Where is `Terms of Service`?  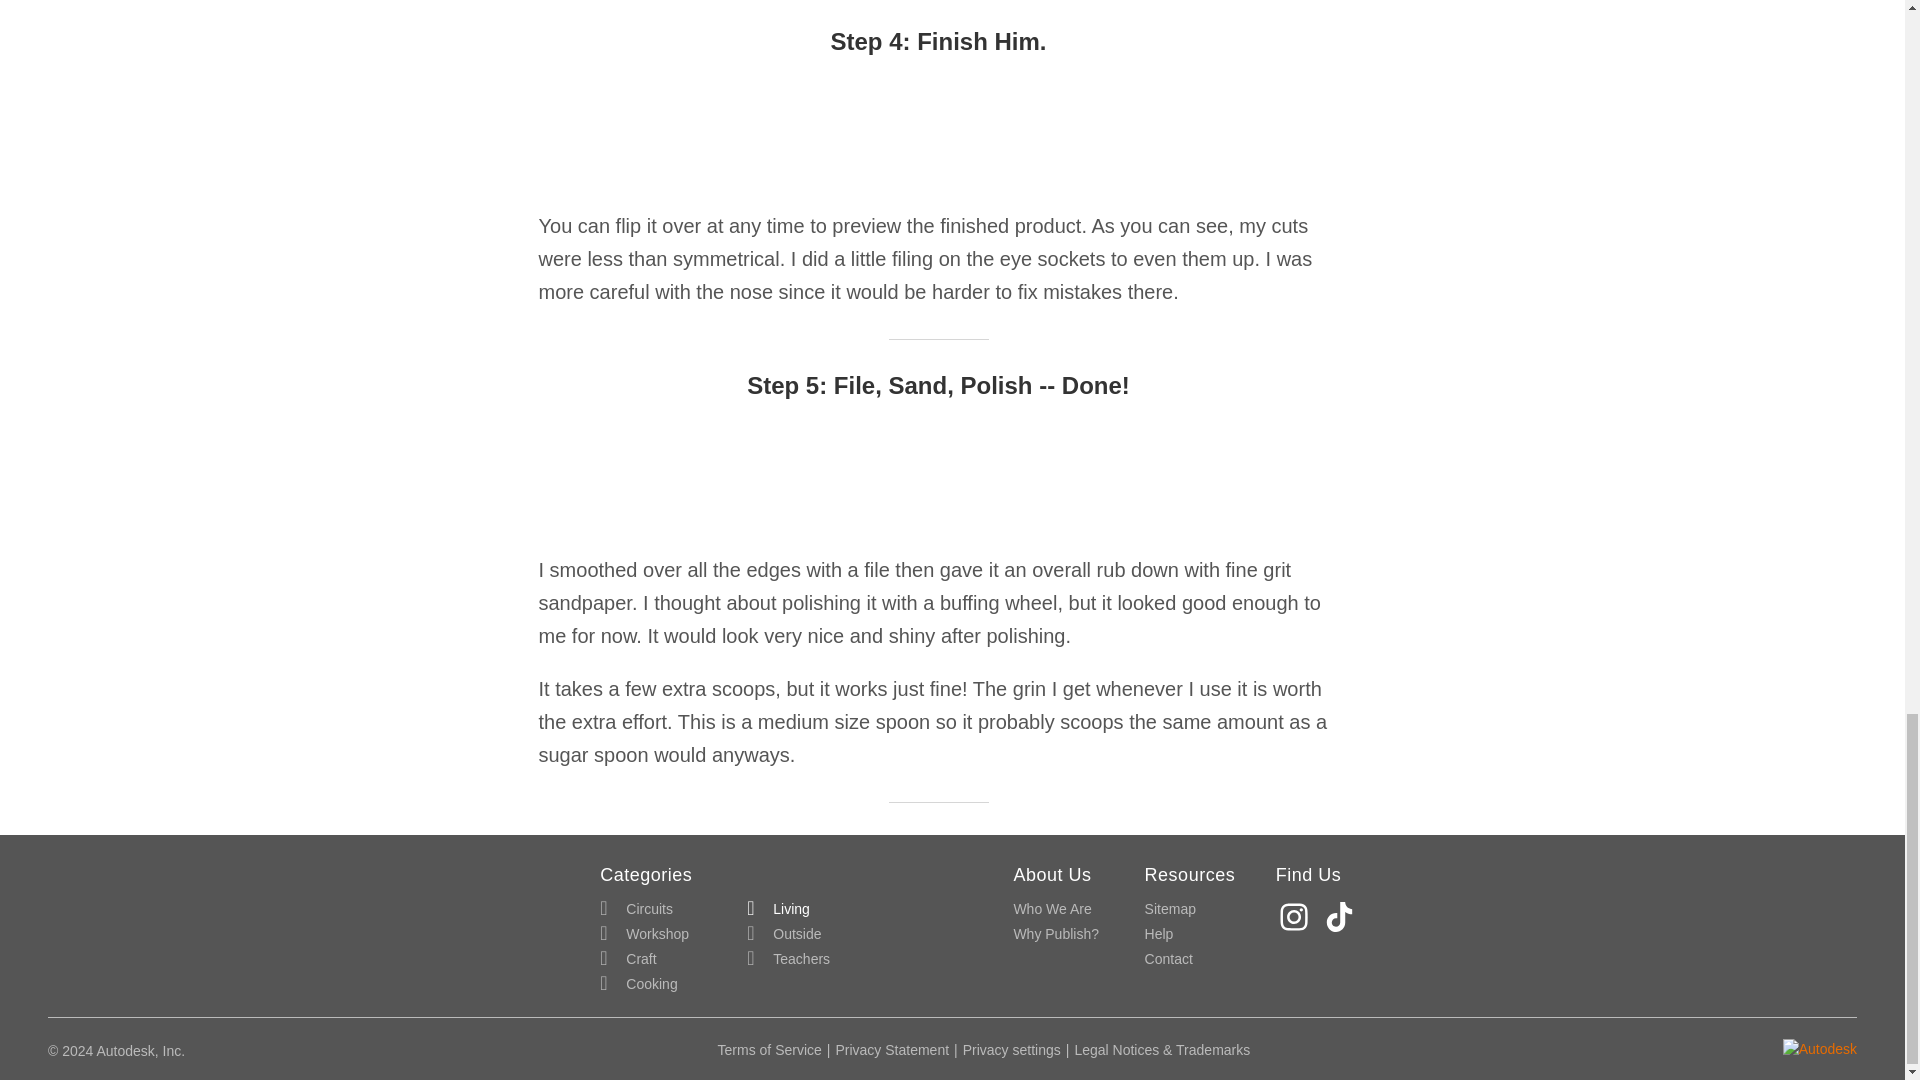 Terms of Service is located at coordinates (770, 1050).